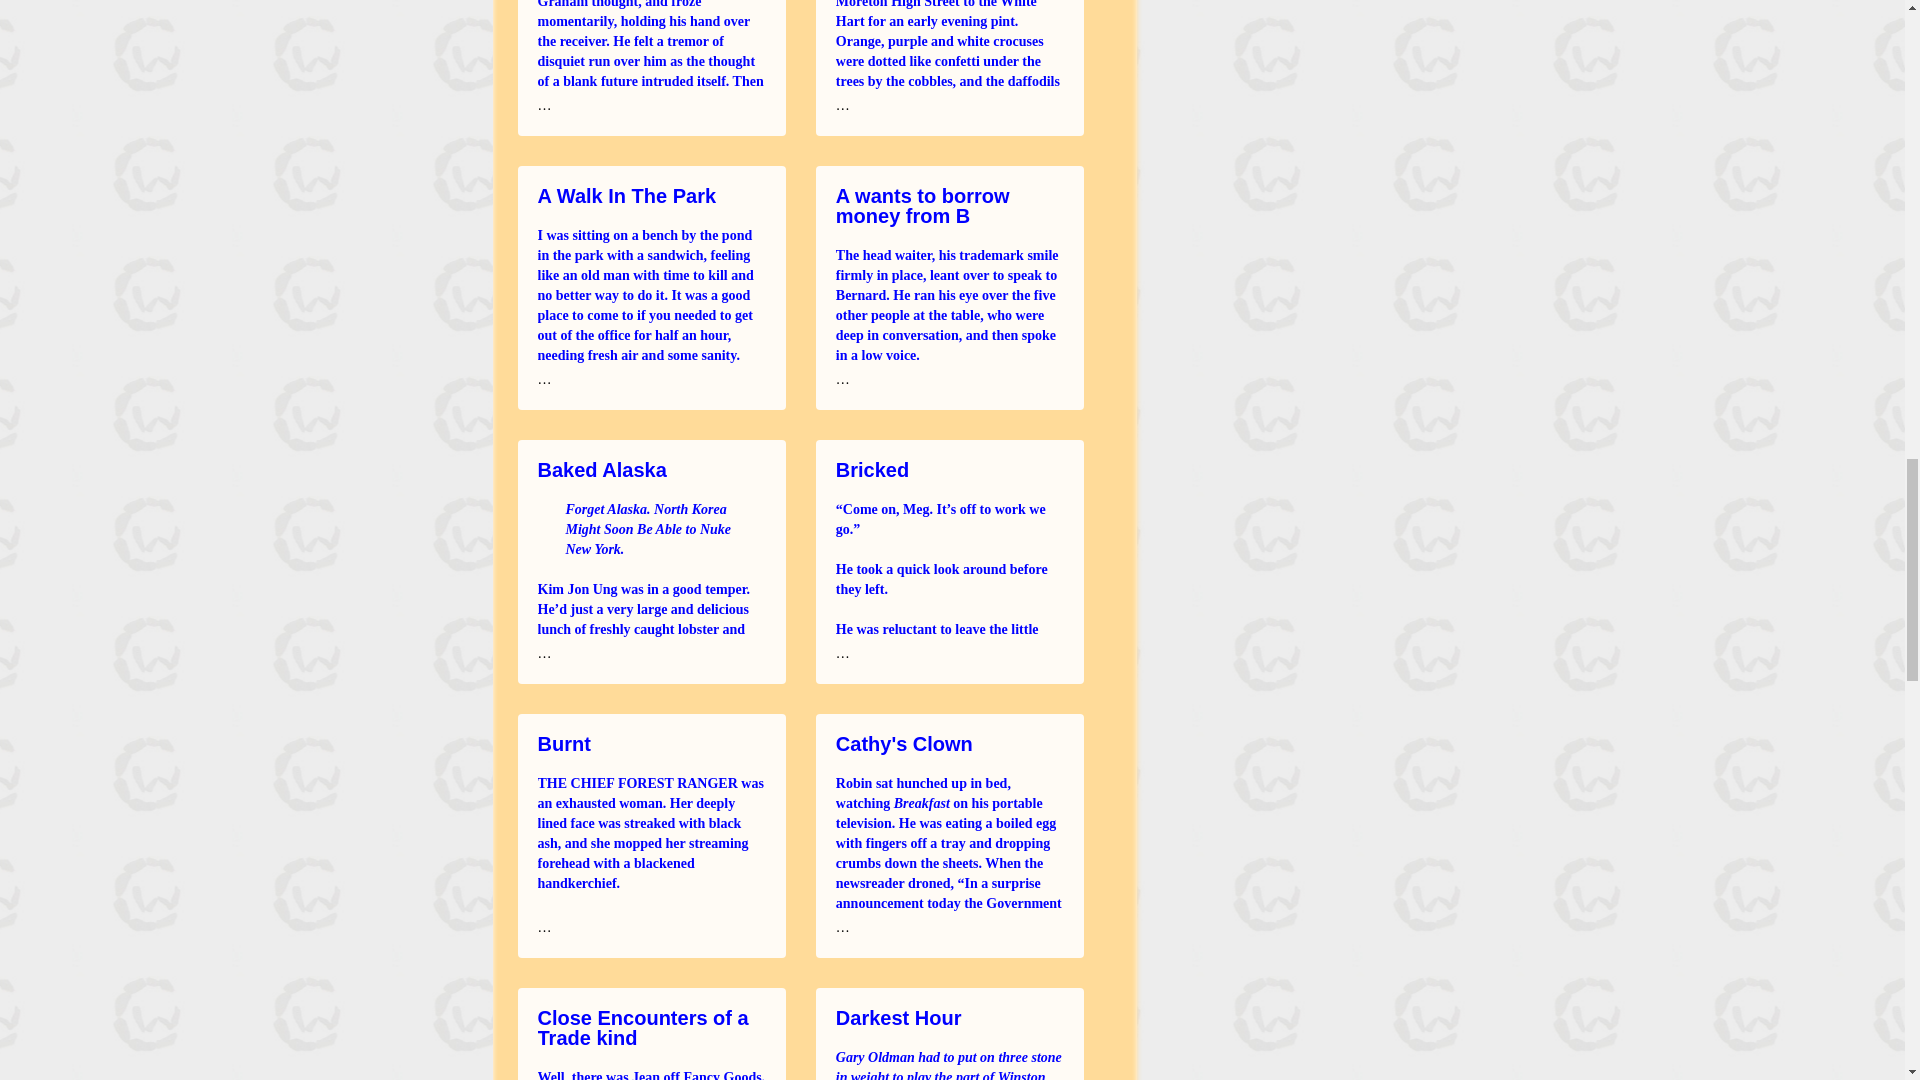 Image resolution: width=1920 pixels, height=1080 pixels. Describe the element at coordinates (602, 468) in the screenshot. I see `Baked Alaska` at that location.